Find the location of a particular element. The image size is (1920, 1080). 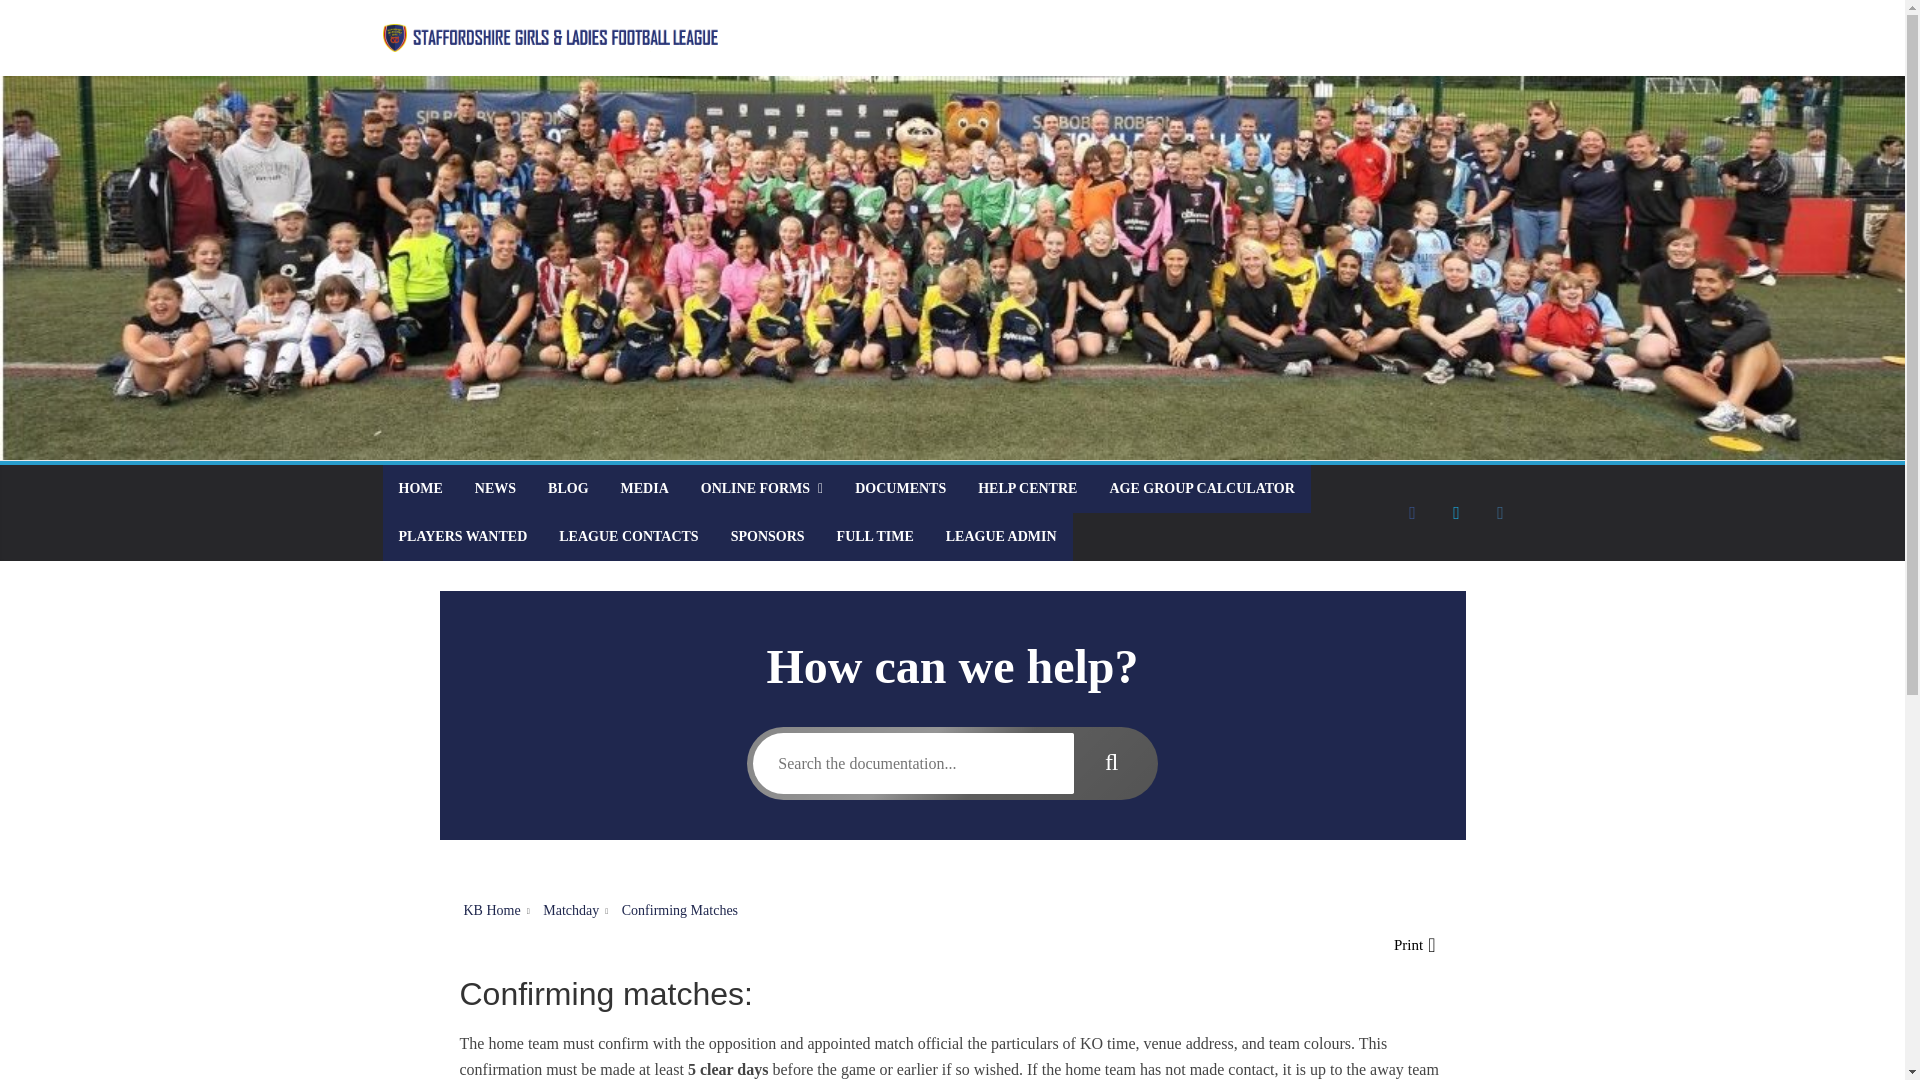

PLAYERS WANTED is located at coordinates (462, 536).